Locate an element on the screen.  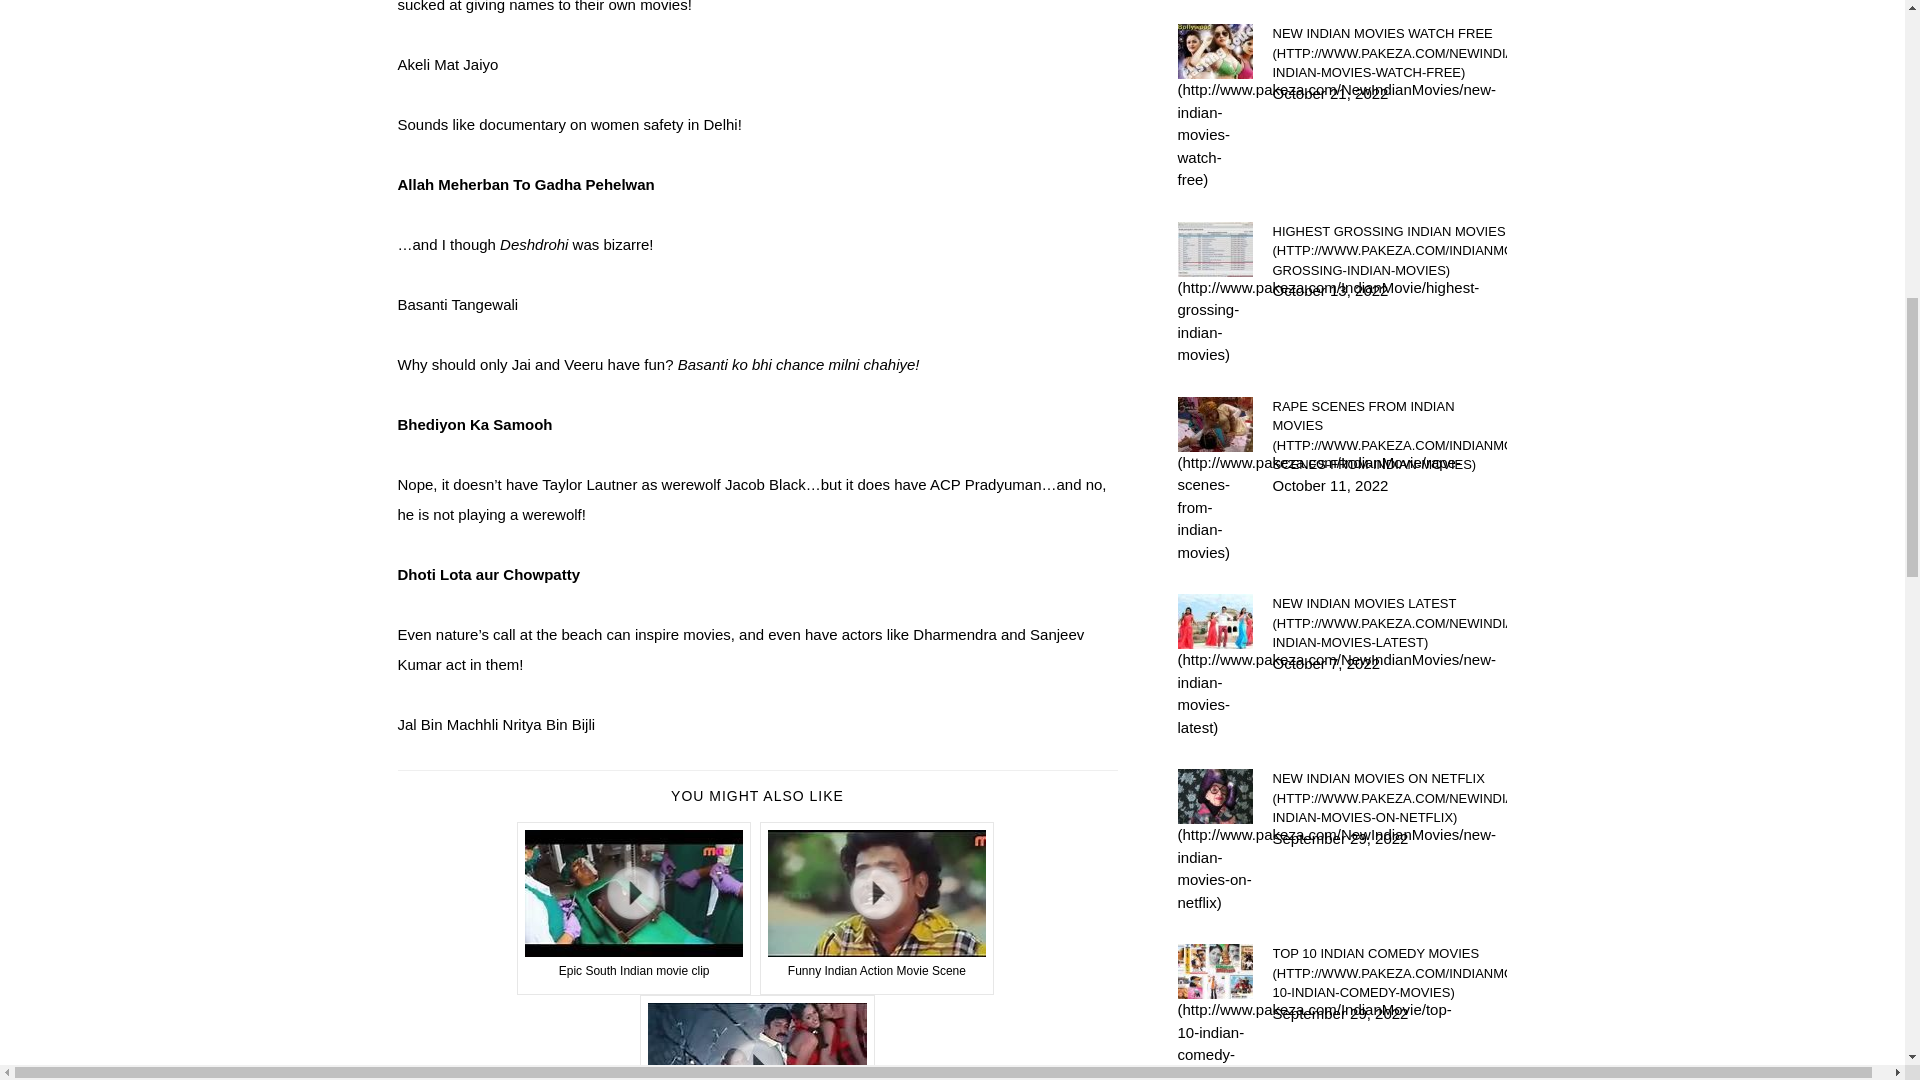
TOP 10 INDIAN COMEDY MOVIES is located at coordinates (1389, 973).